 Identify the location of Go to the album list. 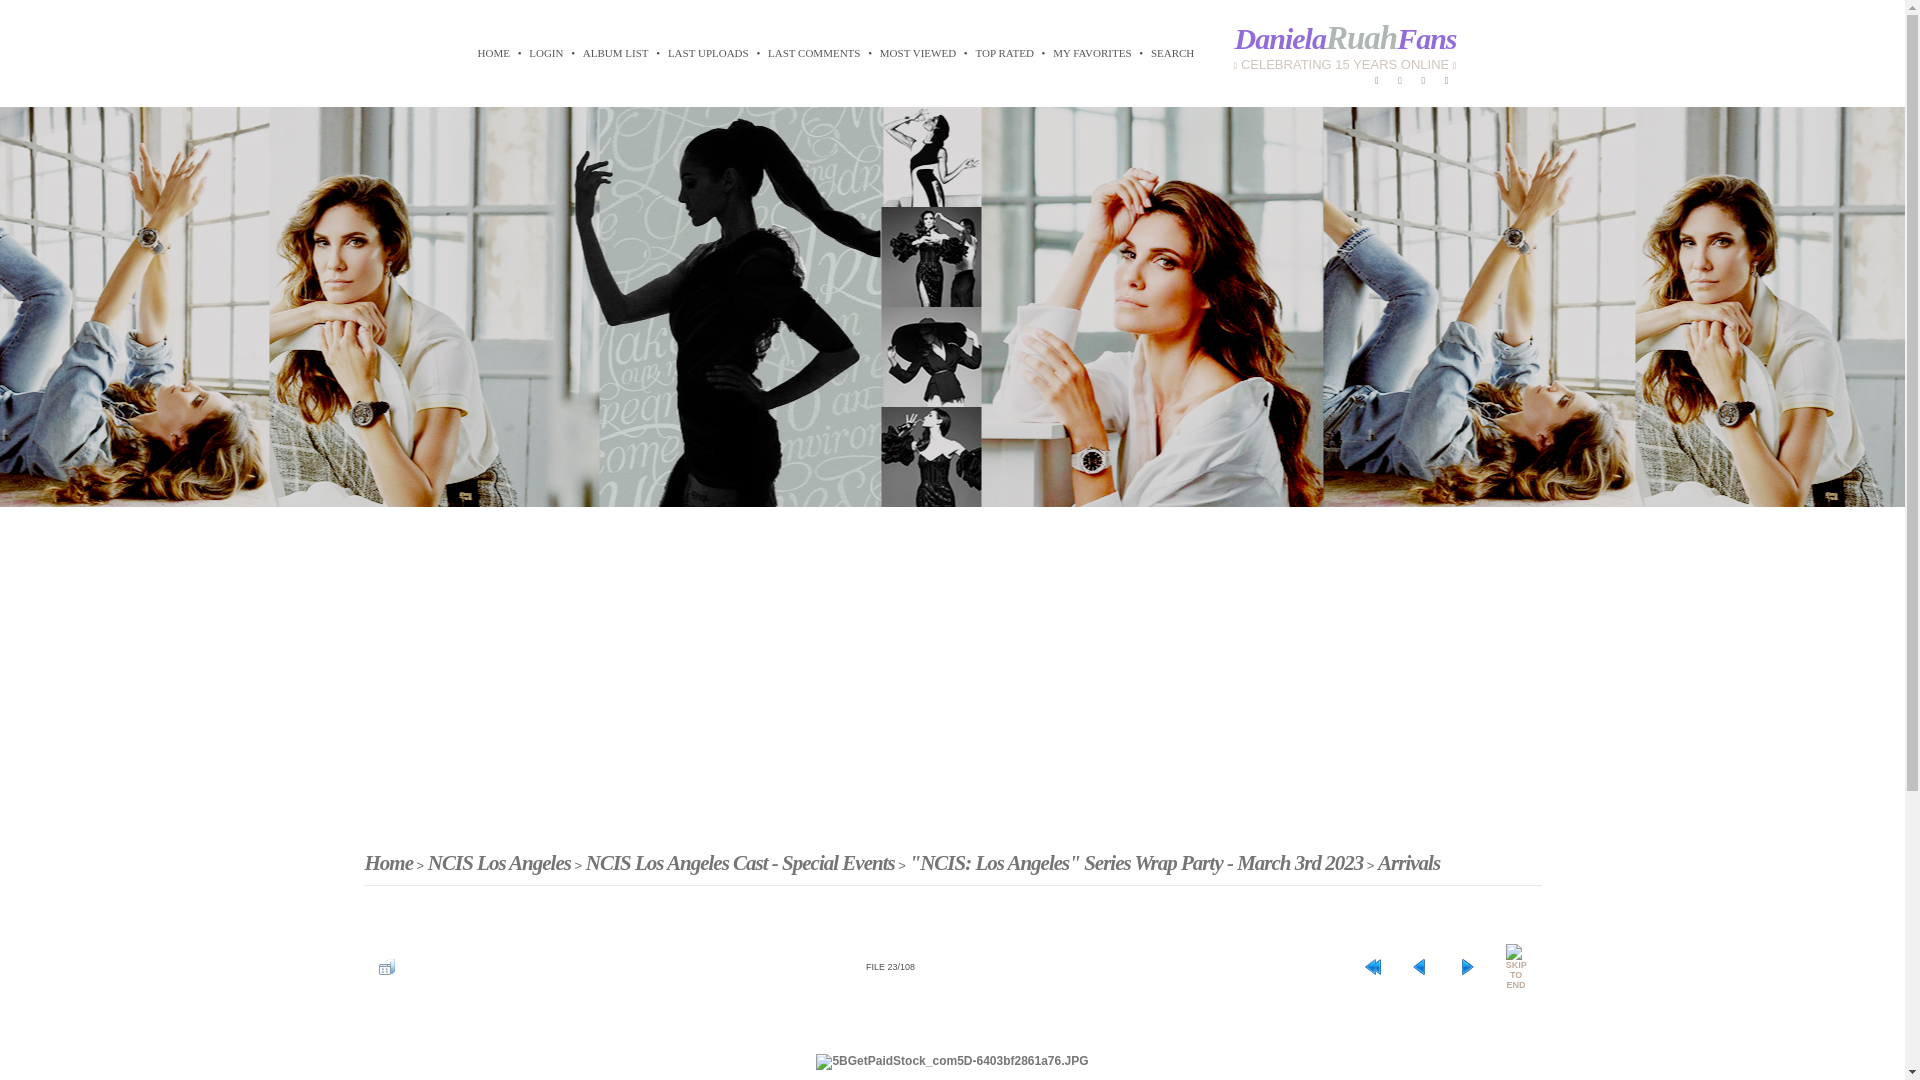
(616, 52).